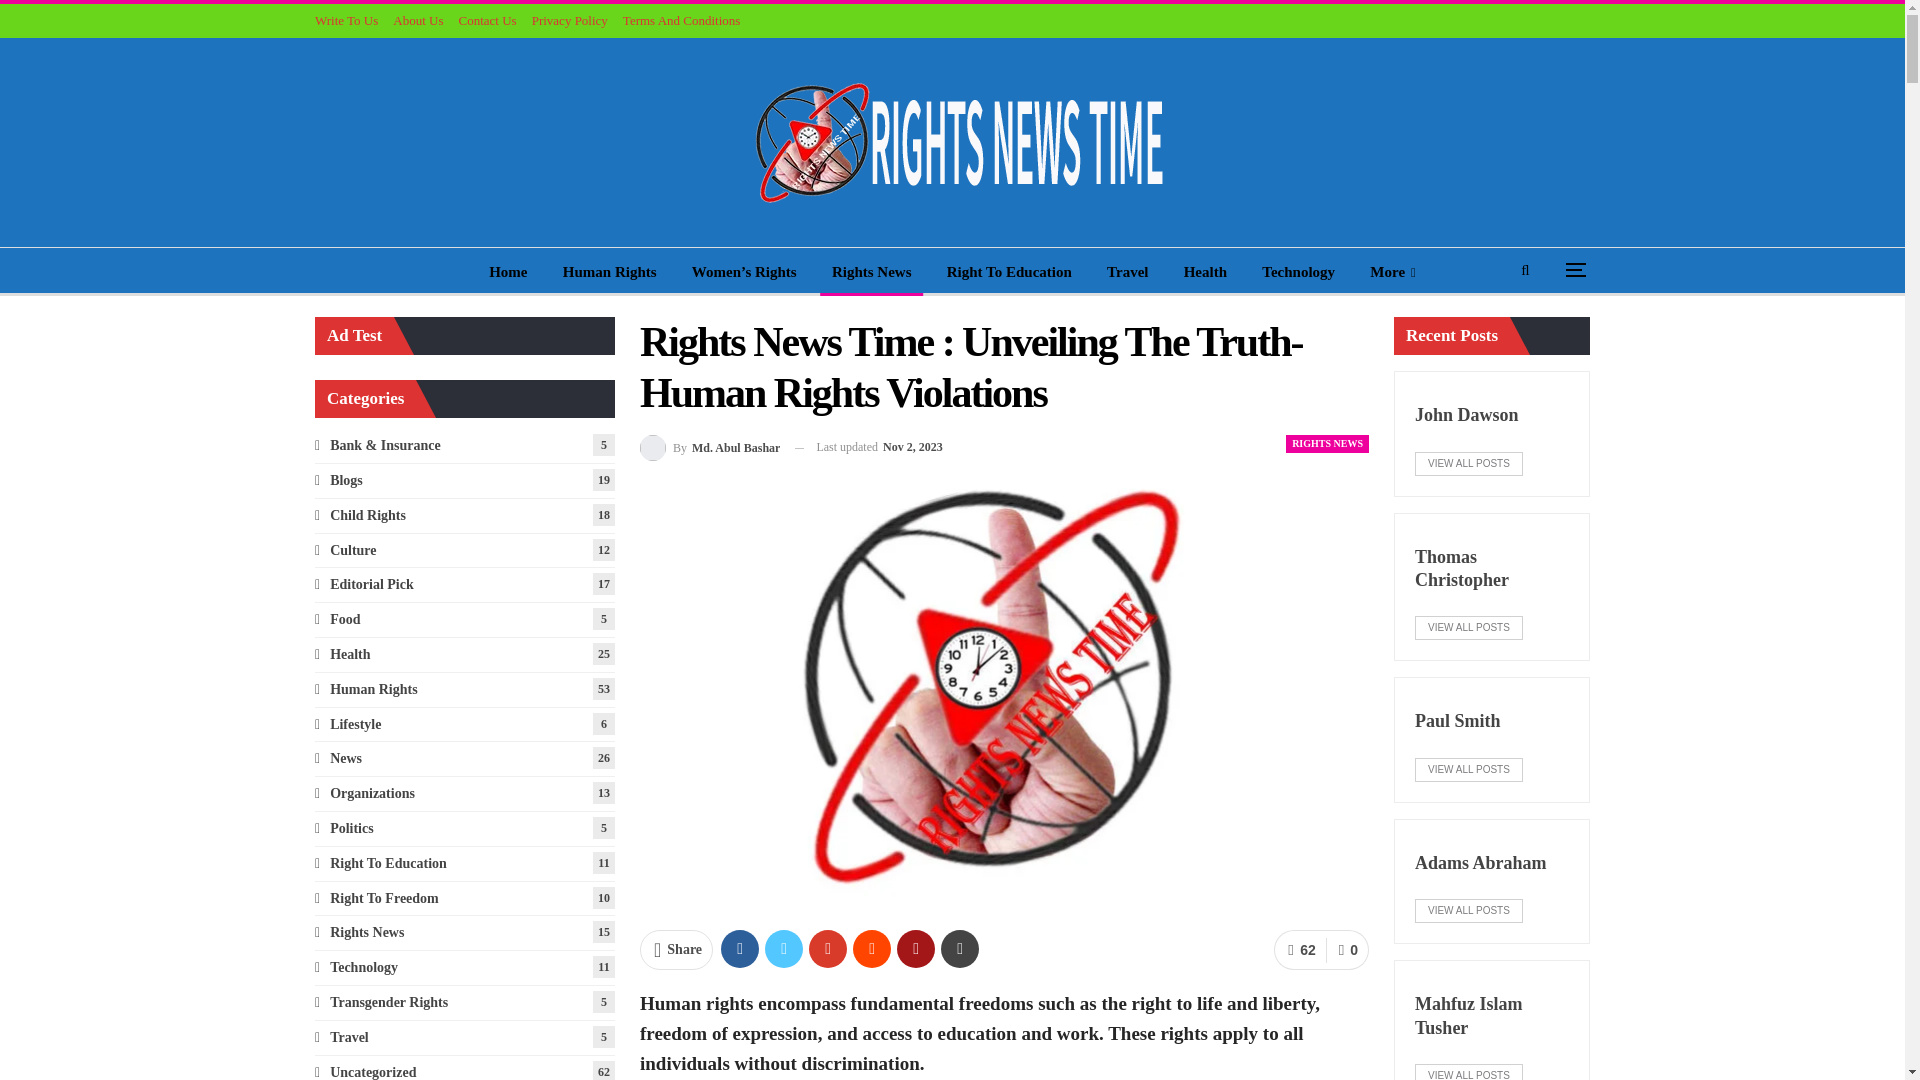 This screenshot has height=1080, width=1920. Describe the element at coordinates (1204, 272) in the screenshot. I see `Health` at that location.